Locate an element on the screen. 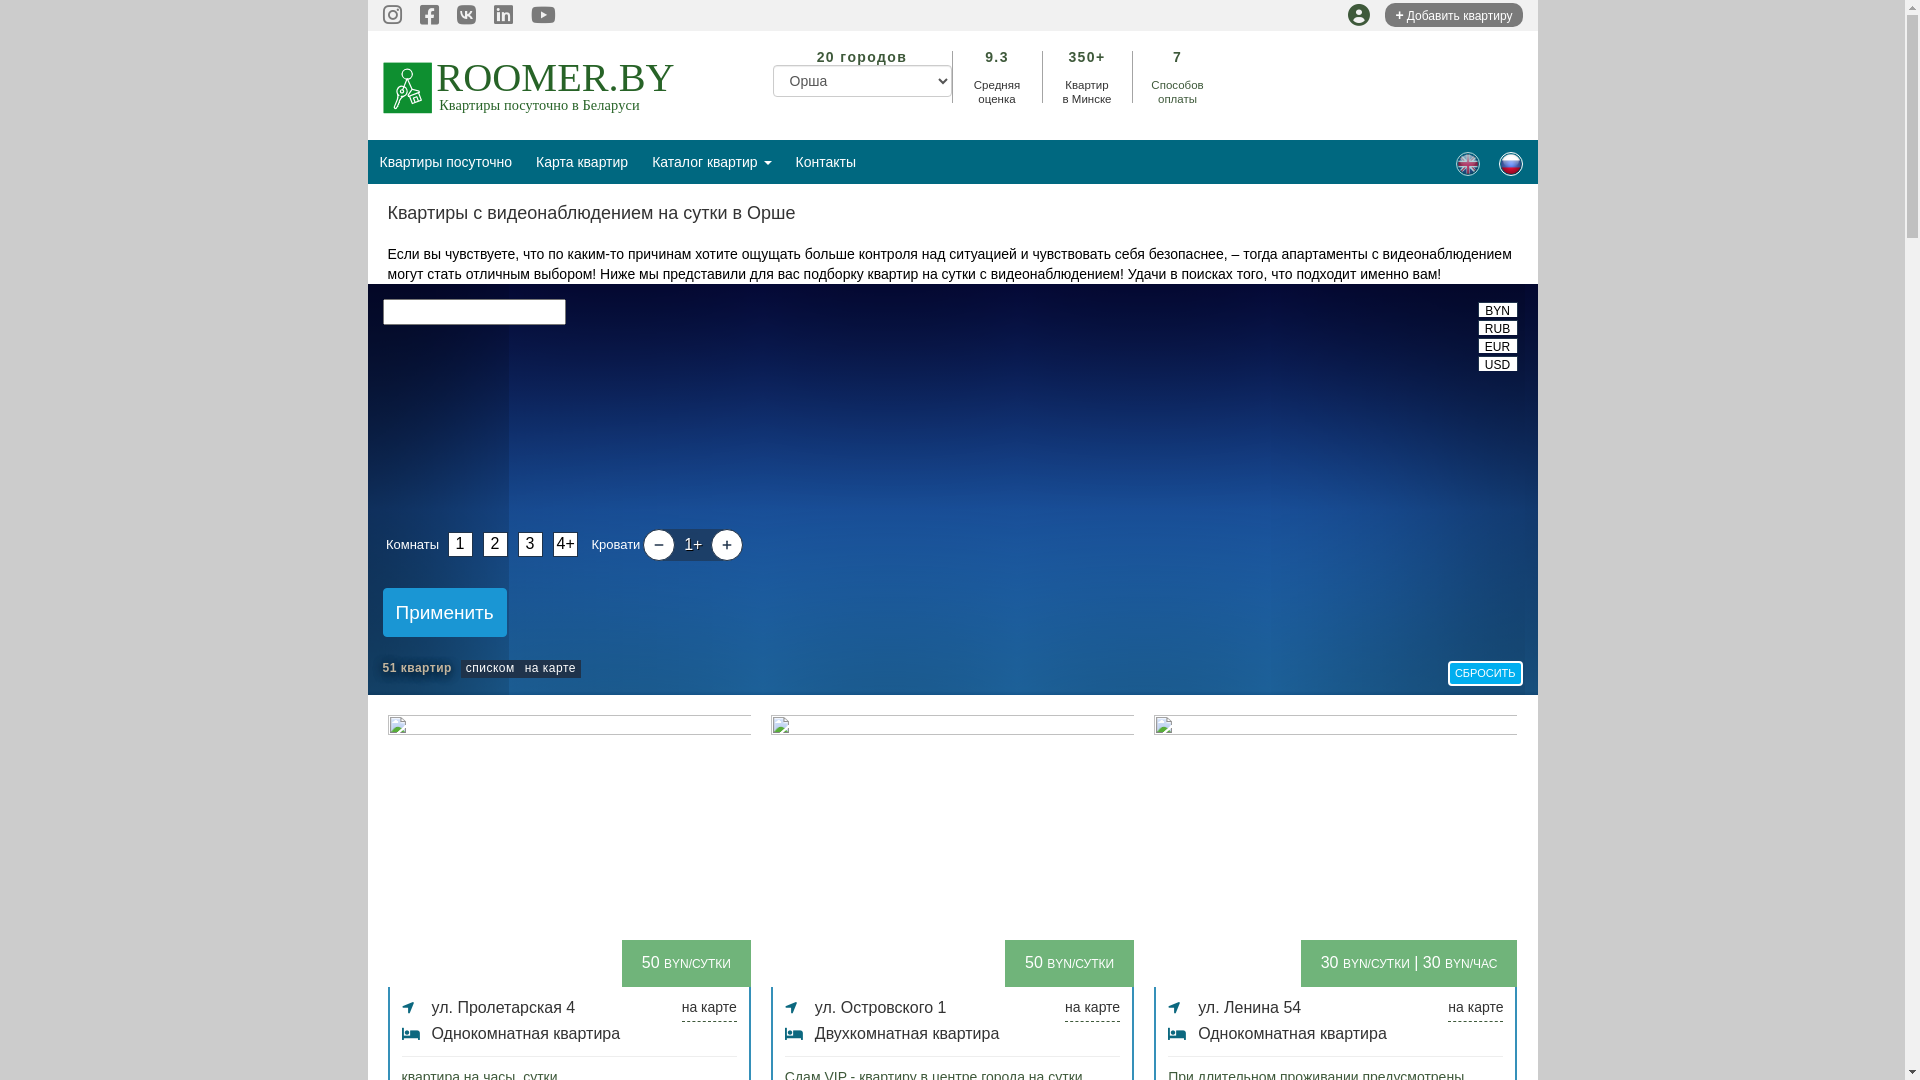  CCTV is located at coordinates (1468, 164).